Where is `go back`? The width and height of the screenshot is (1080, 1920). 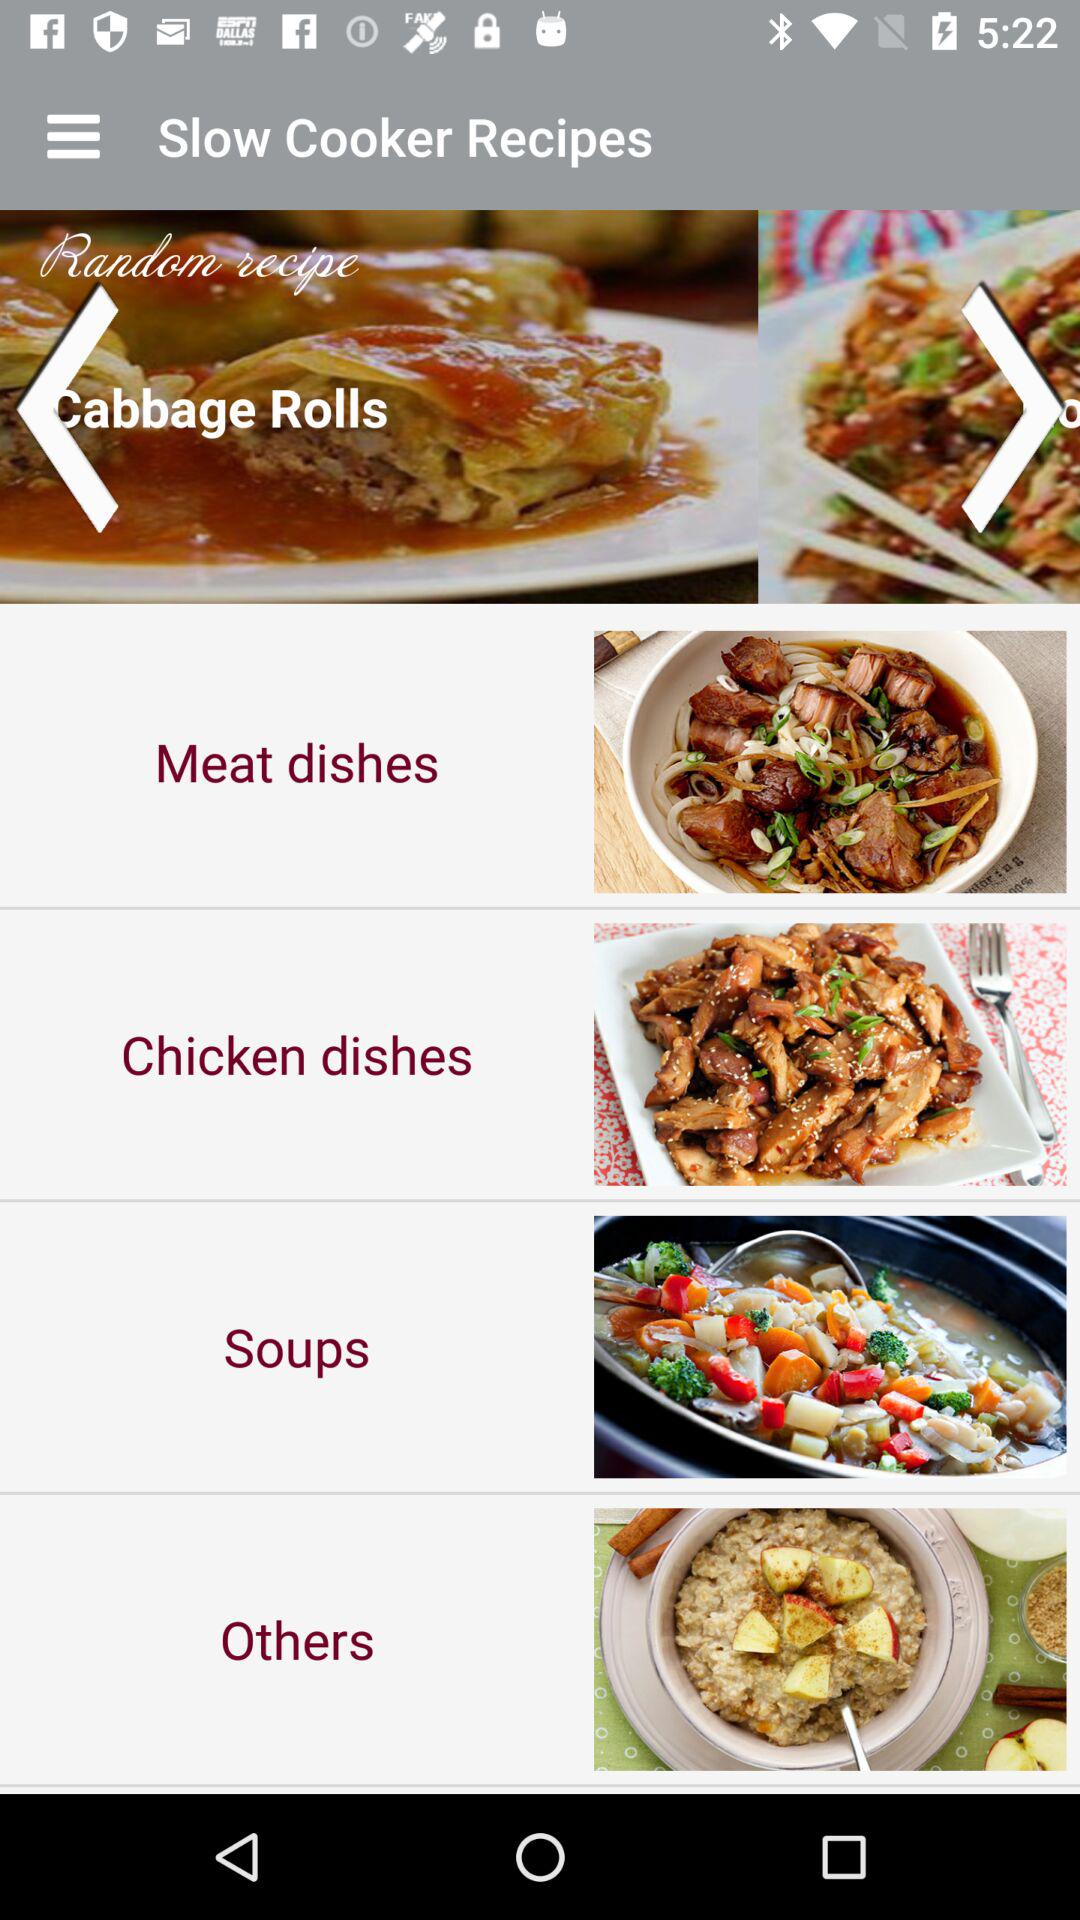
go back is located at coordinates (66, 406).